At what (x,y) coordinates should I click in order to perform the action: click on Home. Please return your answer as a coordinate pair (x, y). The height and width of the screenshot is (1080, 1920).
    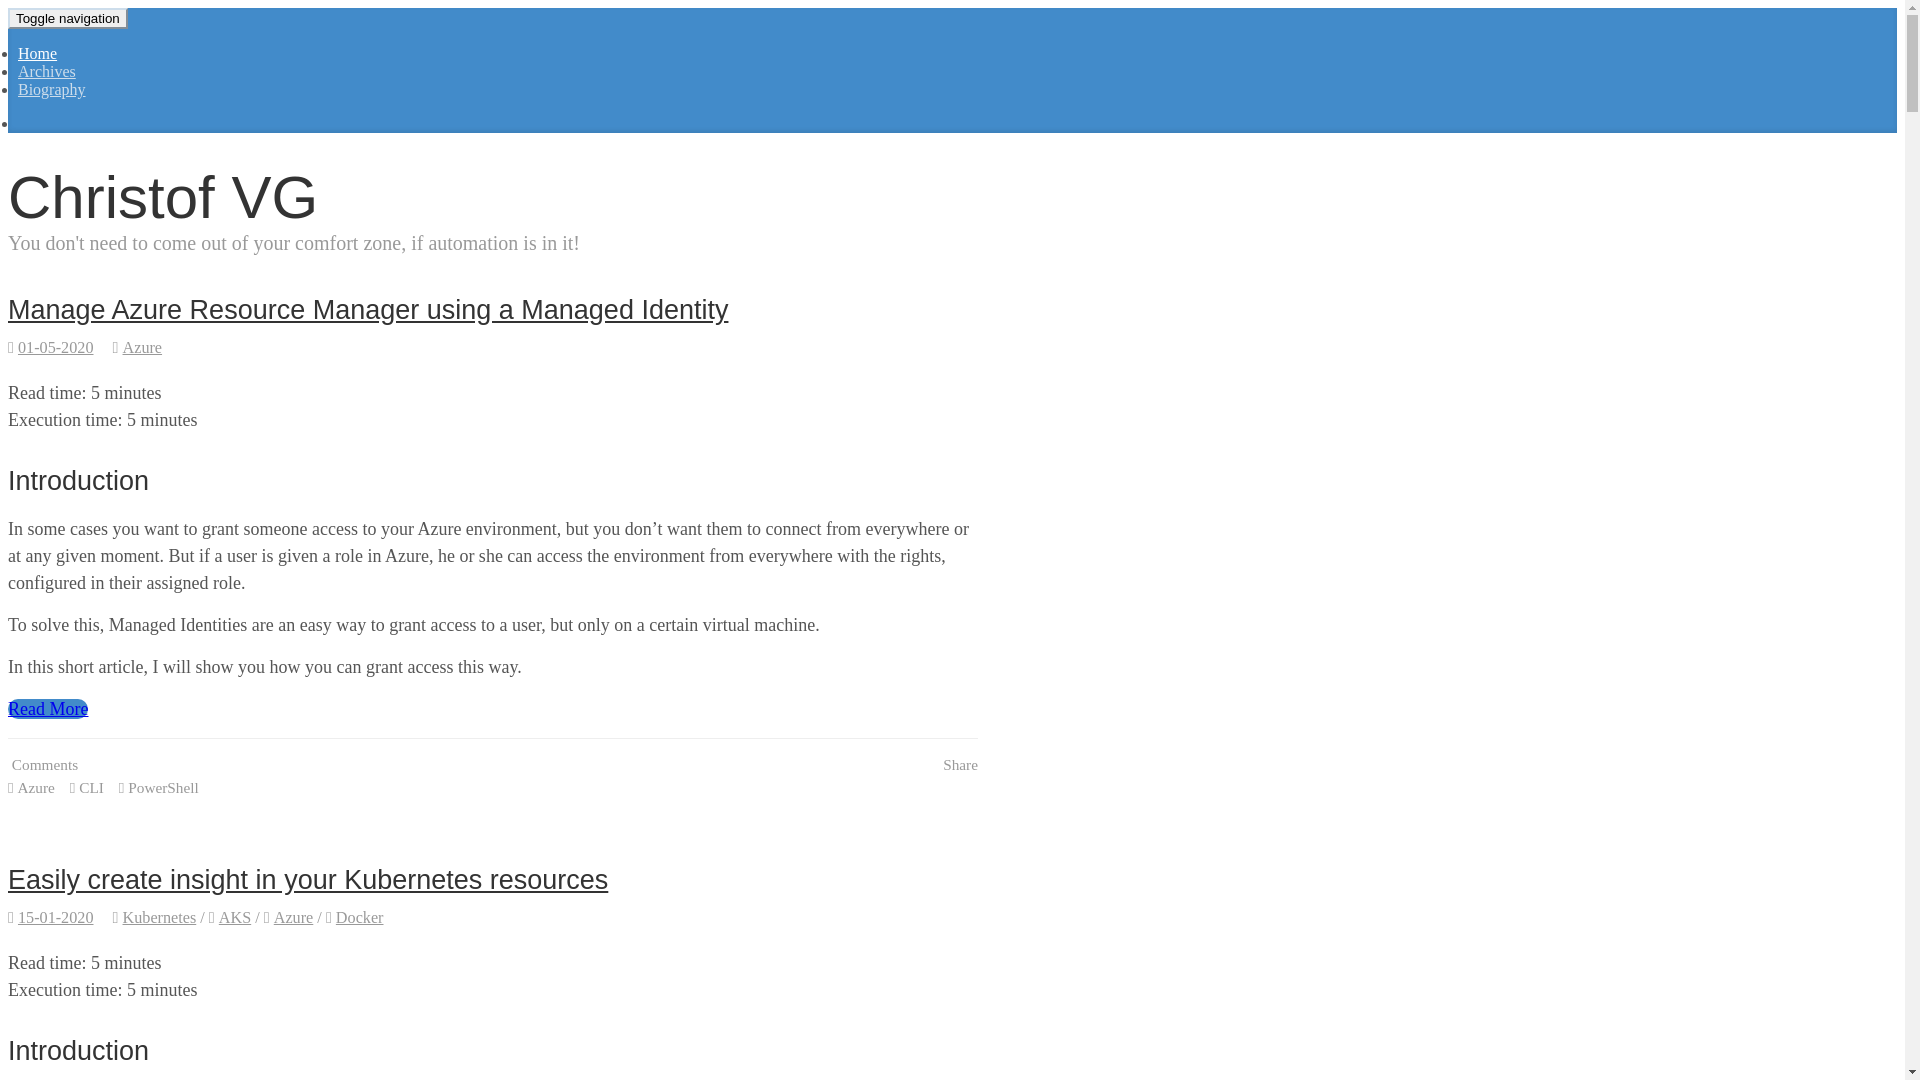
    Looking at the image, I should click on (38, 54).